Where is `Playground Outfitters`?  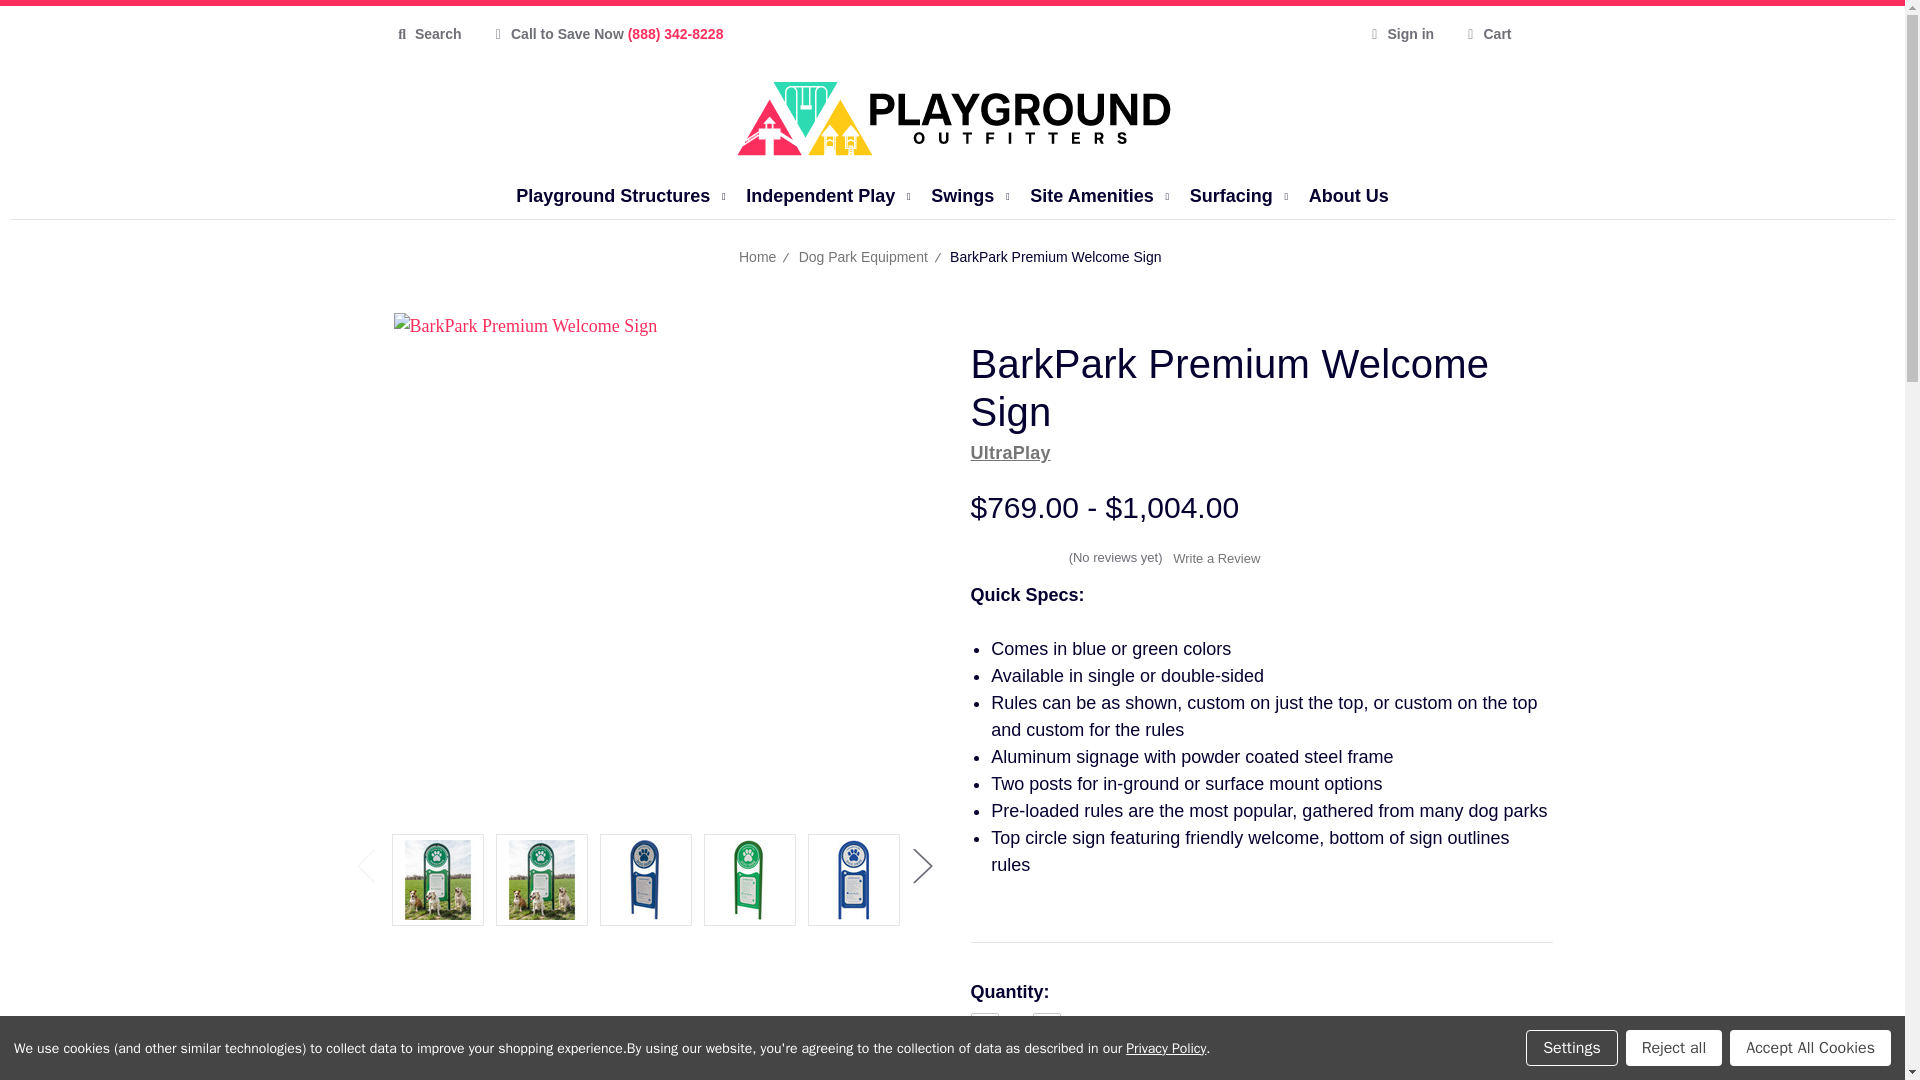
Playground Outfitters is located at coordinates (952, 118).